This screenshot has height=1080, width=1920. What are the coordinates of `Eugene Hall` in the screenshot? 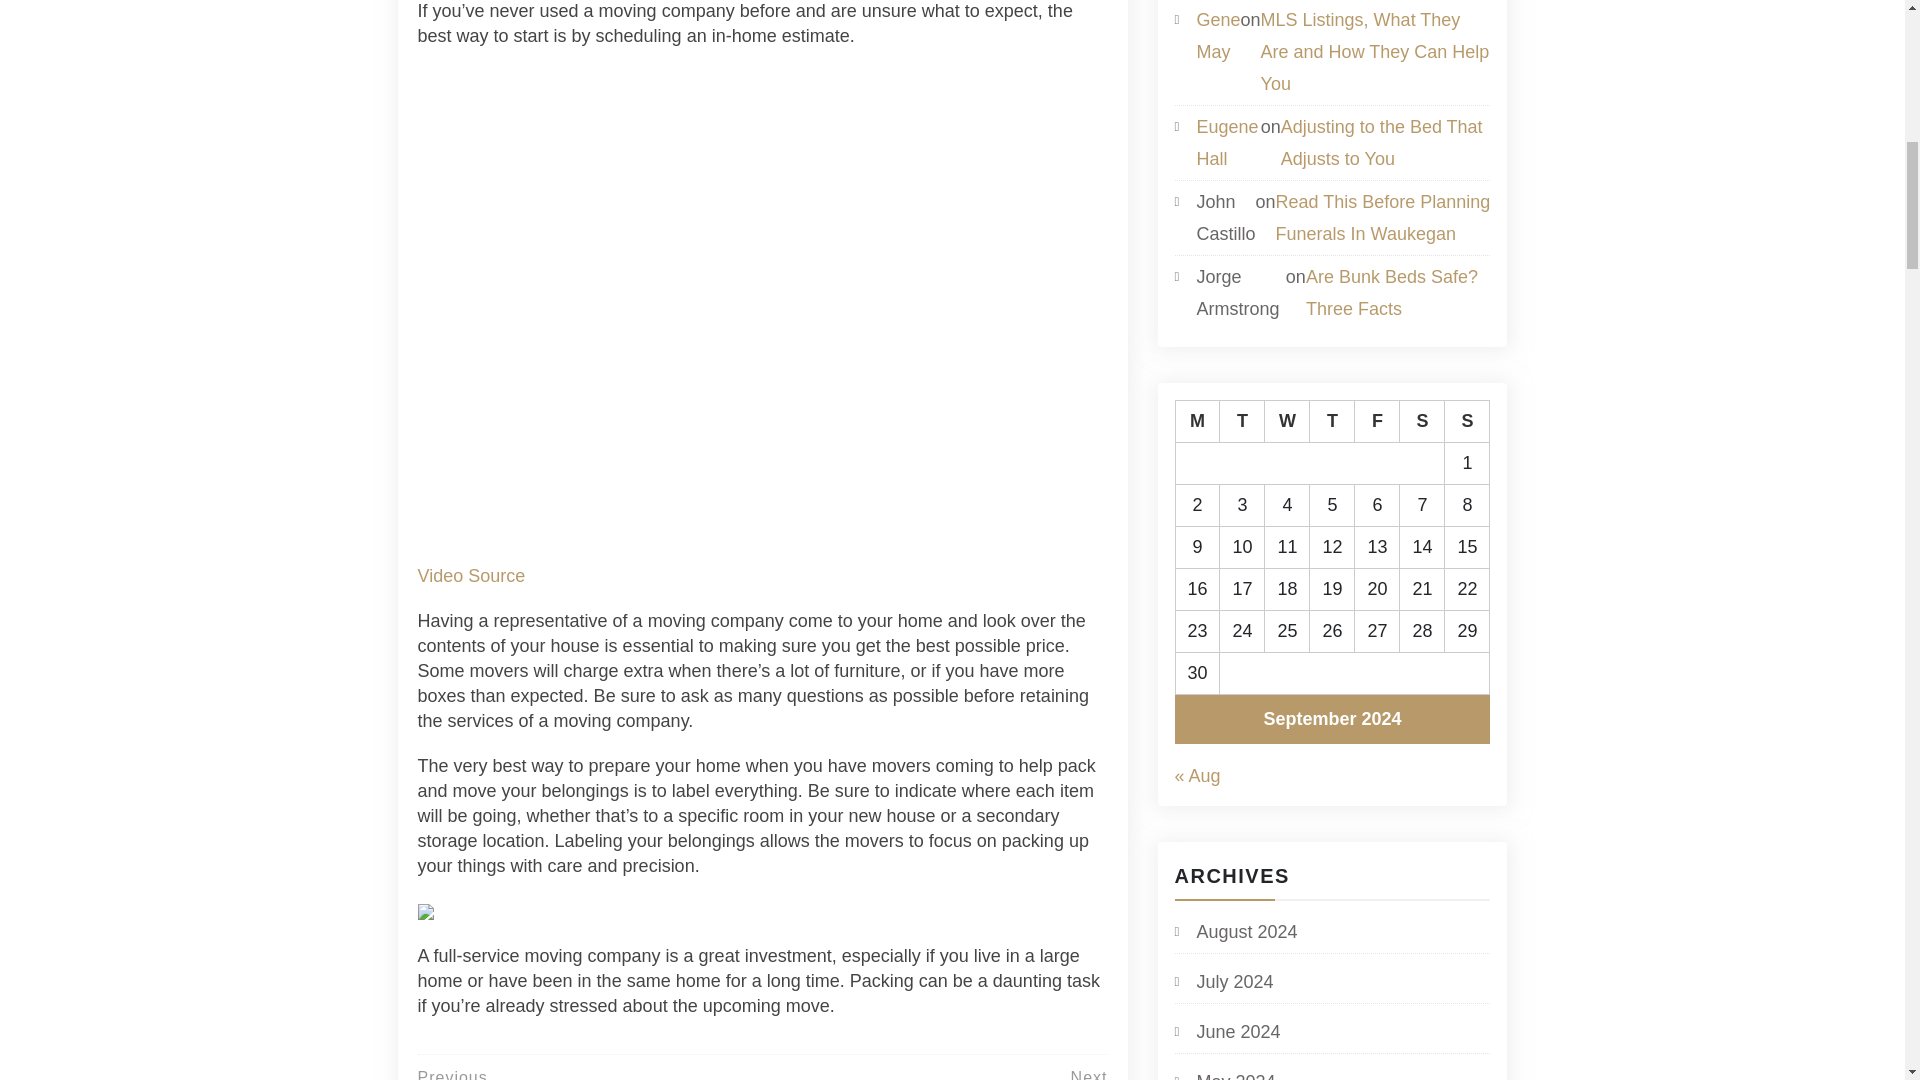 It's located at (1226, 142).